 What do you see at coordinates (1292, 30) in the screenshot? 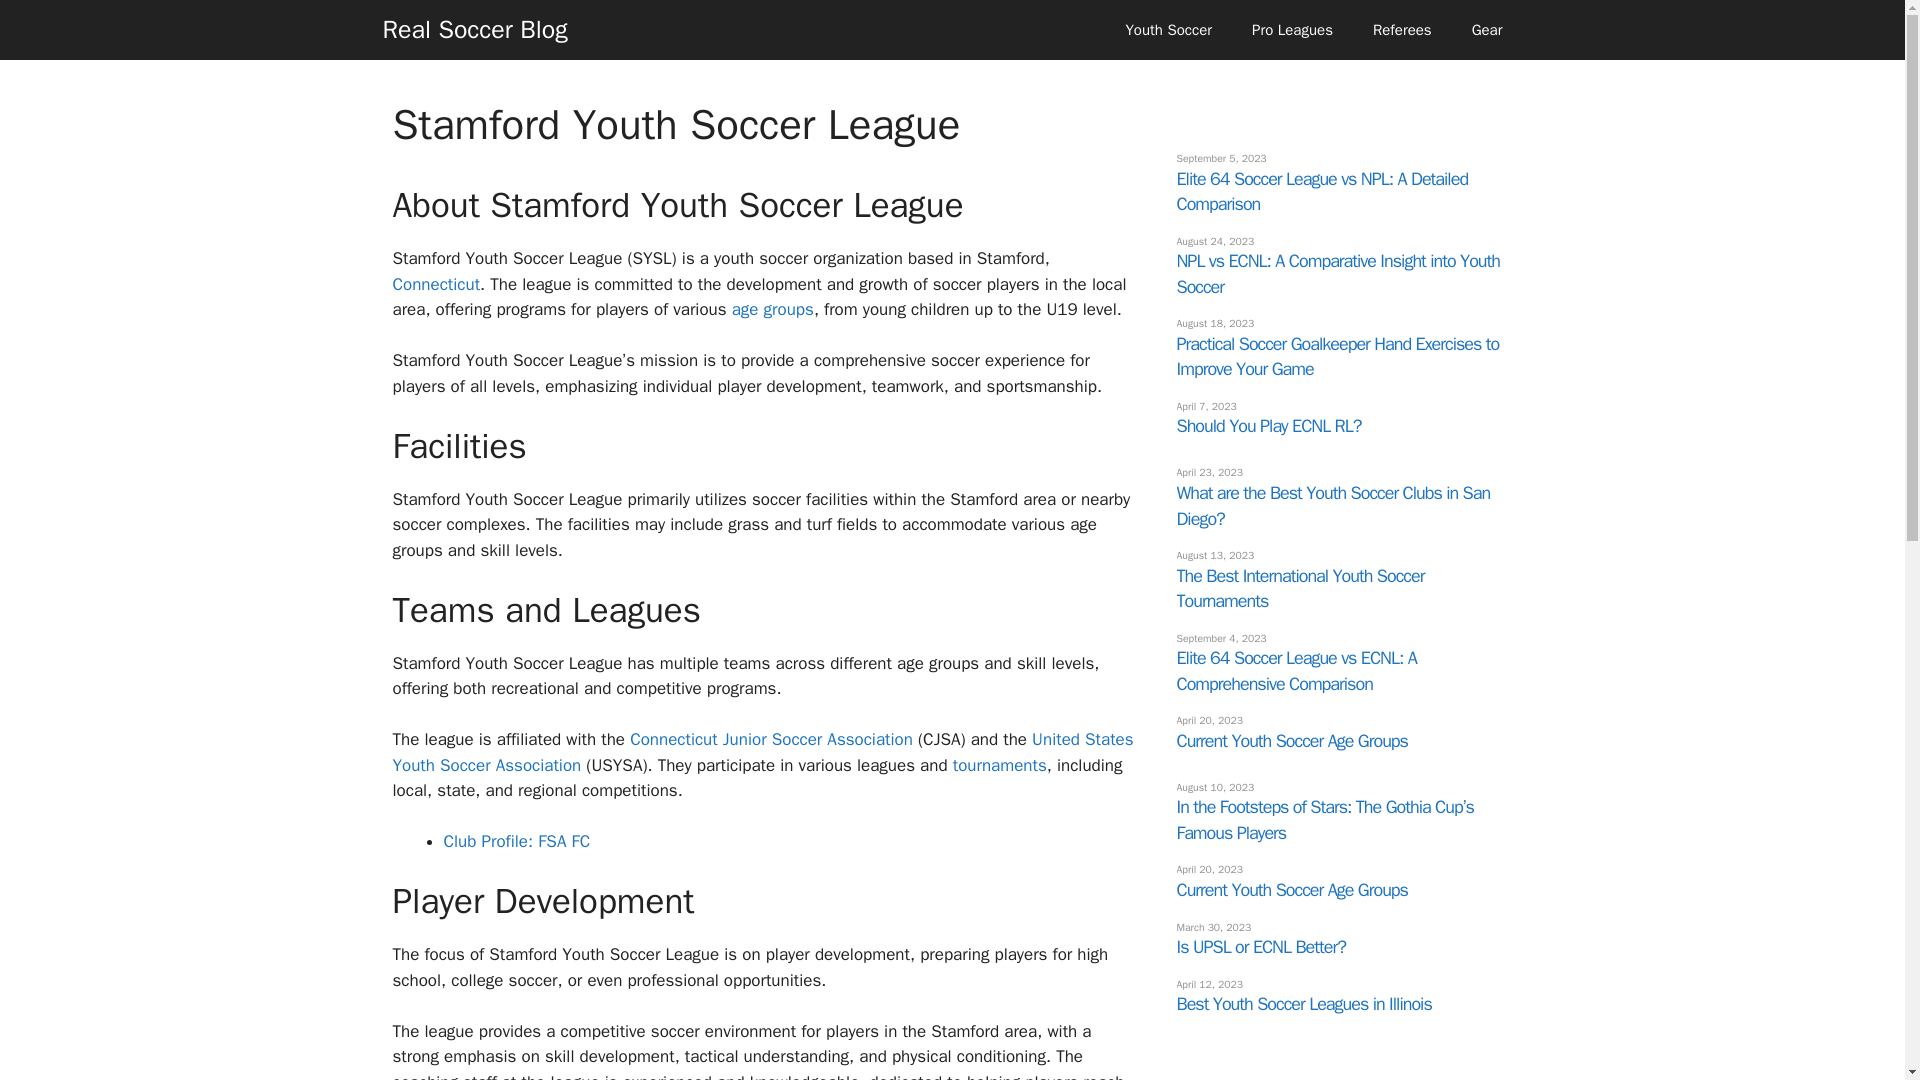
I see `Pro Leagues` at bounding box center [1292, 30].